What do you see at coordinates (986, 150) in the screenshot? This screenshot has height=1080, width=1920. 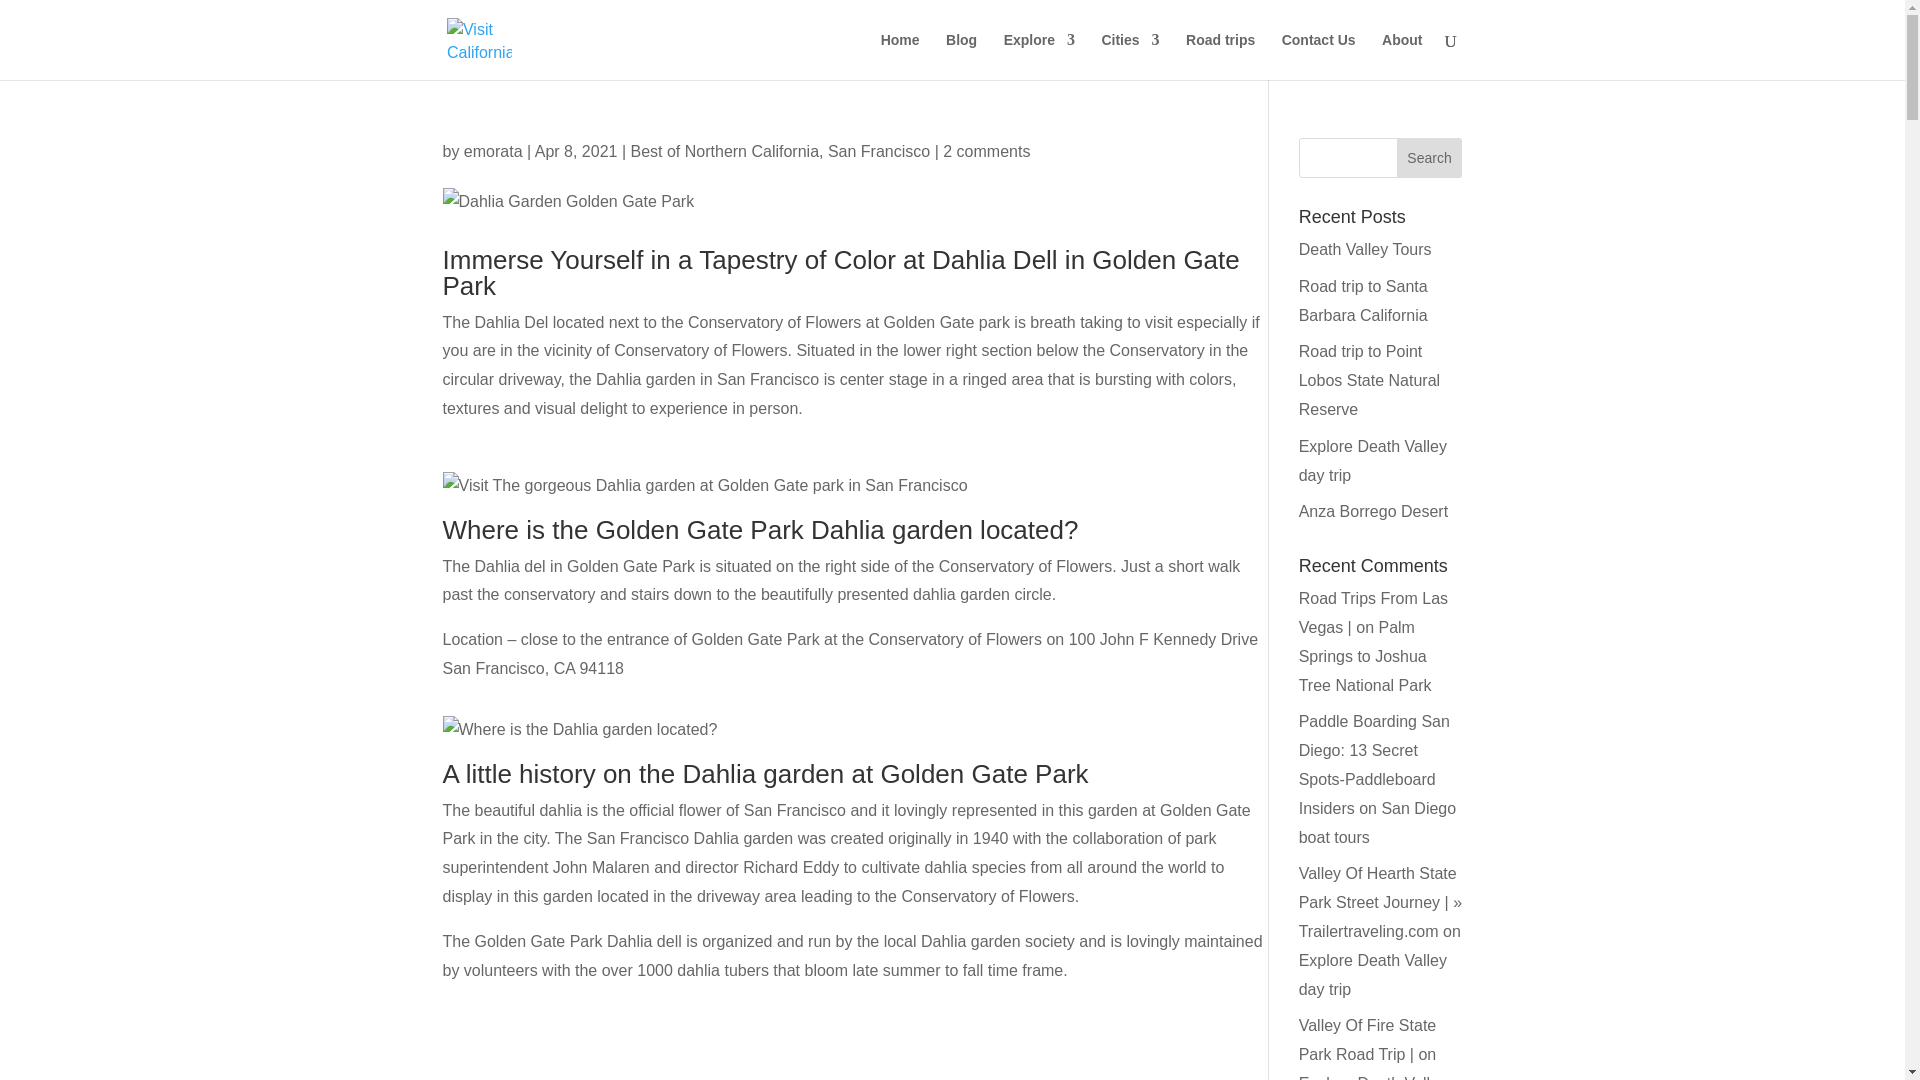 I see `2 comments` at bounding box center [986, 150].